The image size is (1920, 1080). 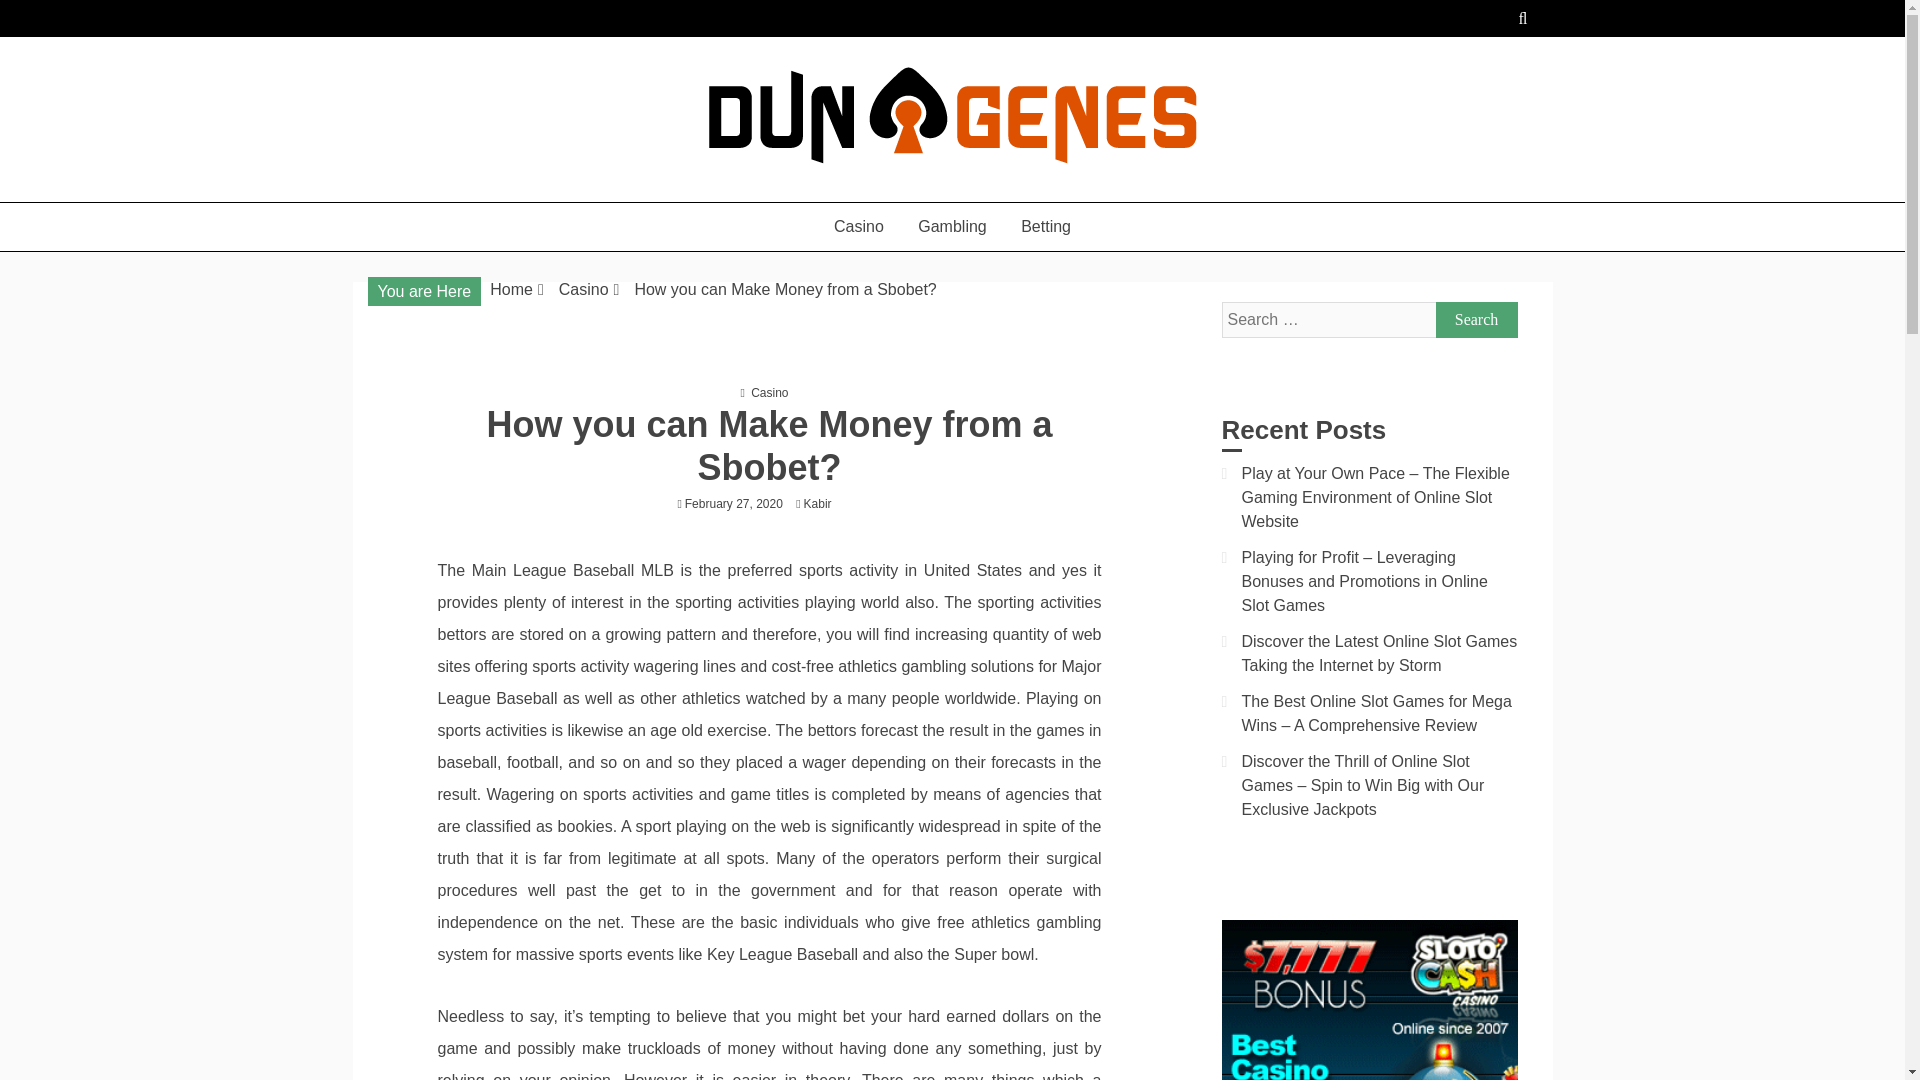 What do you see at coordinates (951, 226) in the screenshot?
I see `Gambling` at bounding box center [951, 226].